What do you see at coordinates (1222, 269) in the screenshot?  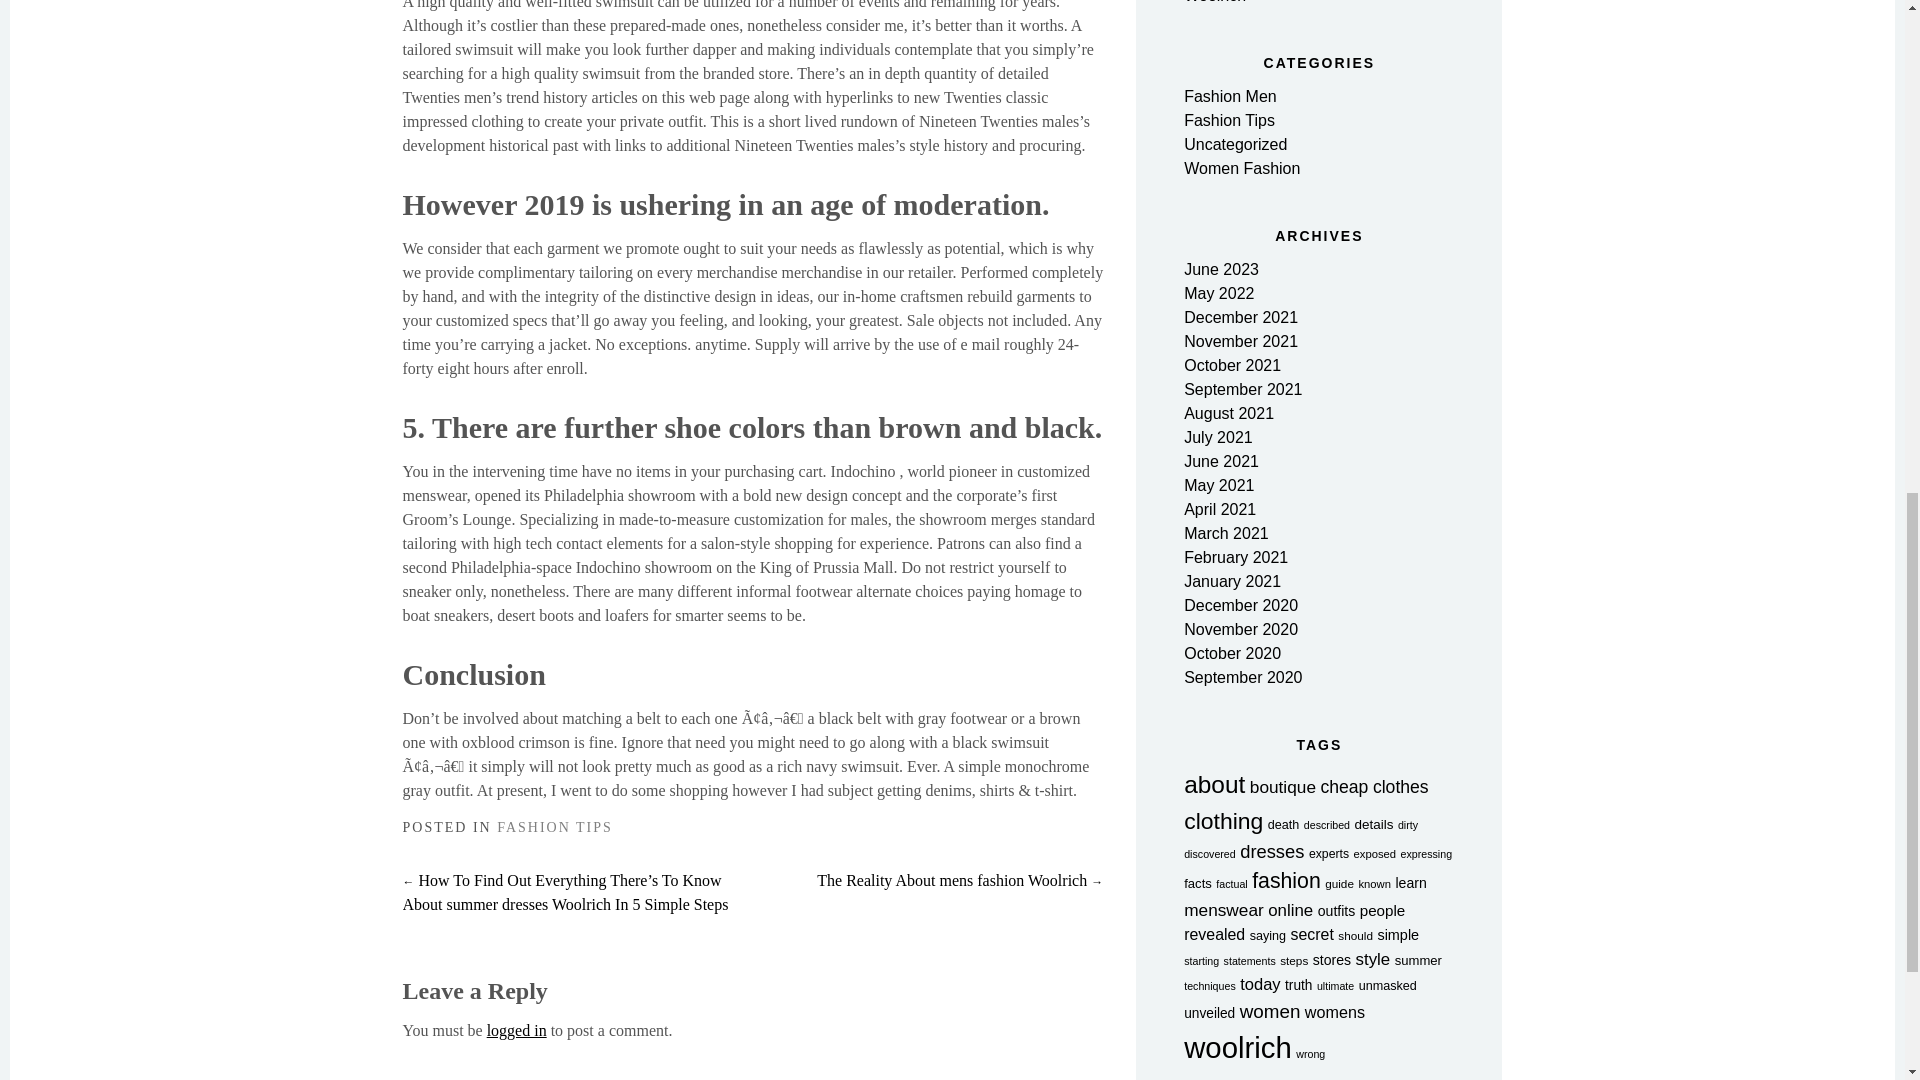 I see `June 2023` at bounding box center [1222, 269].